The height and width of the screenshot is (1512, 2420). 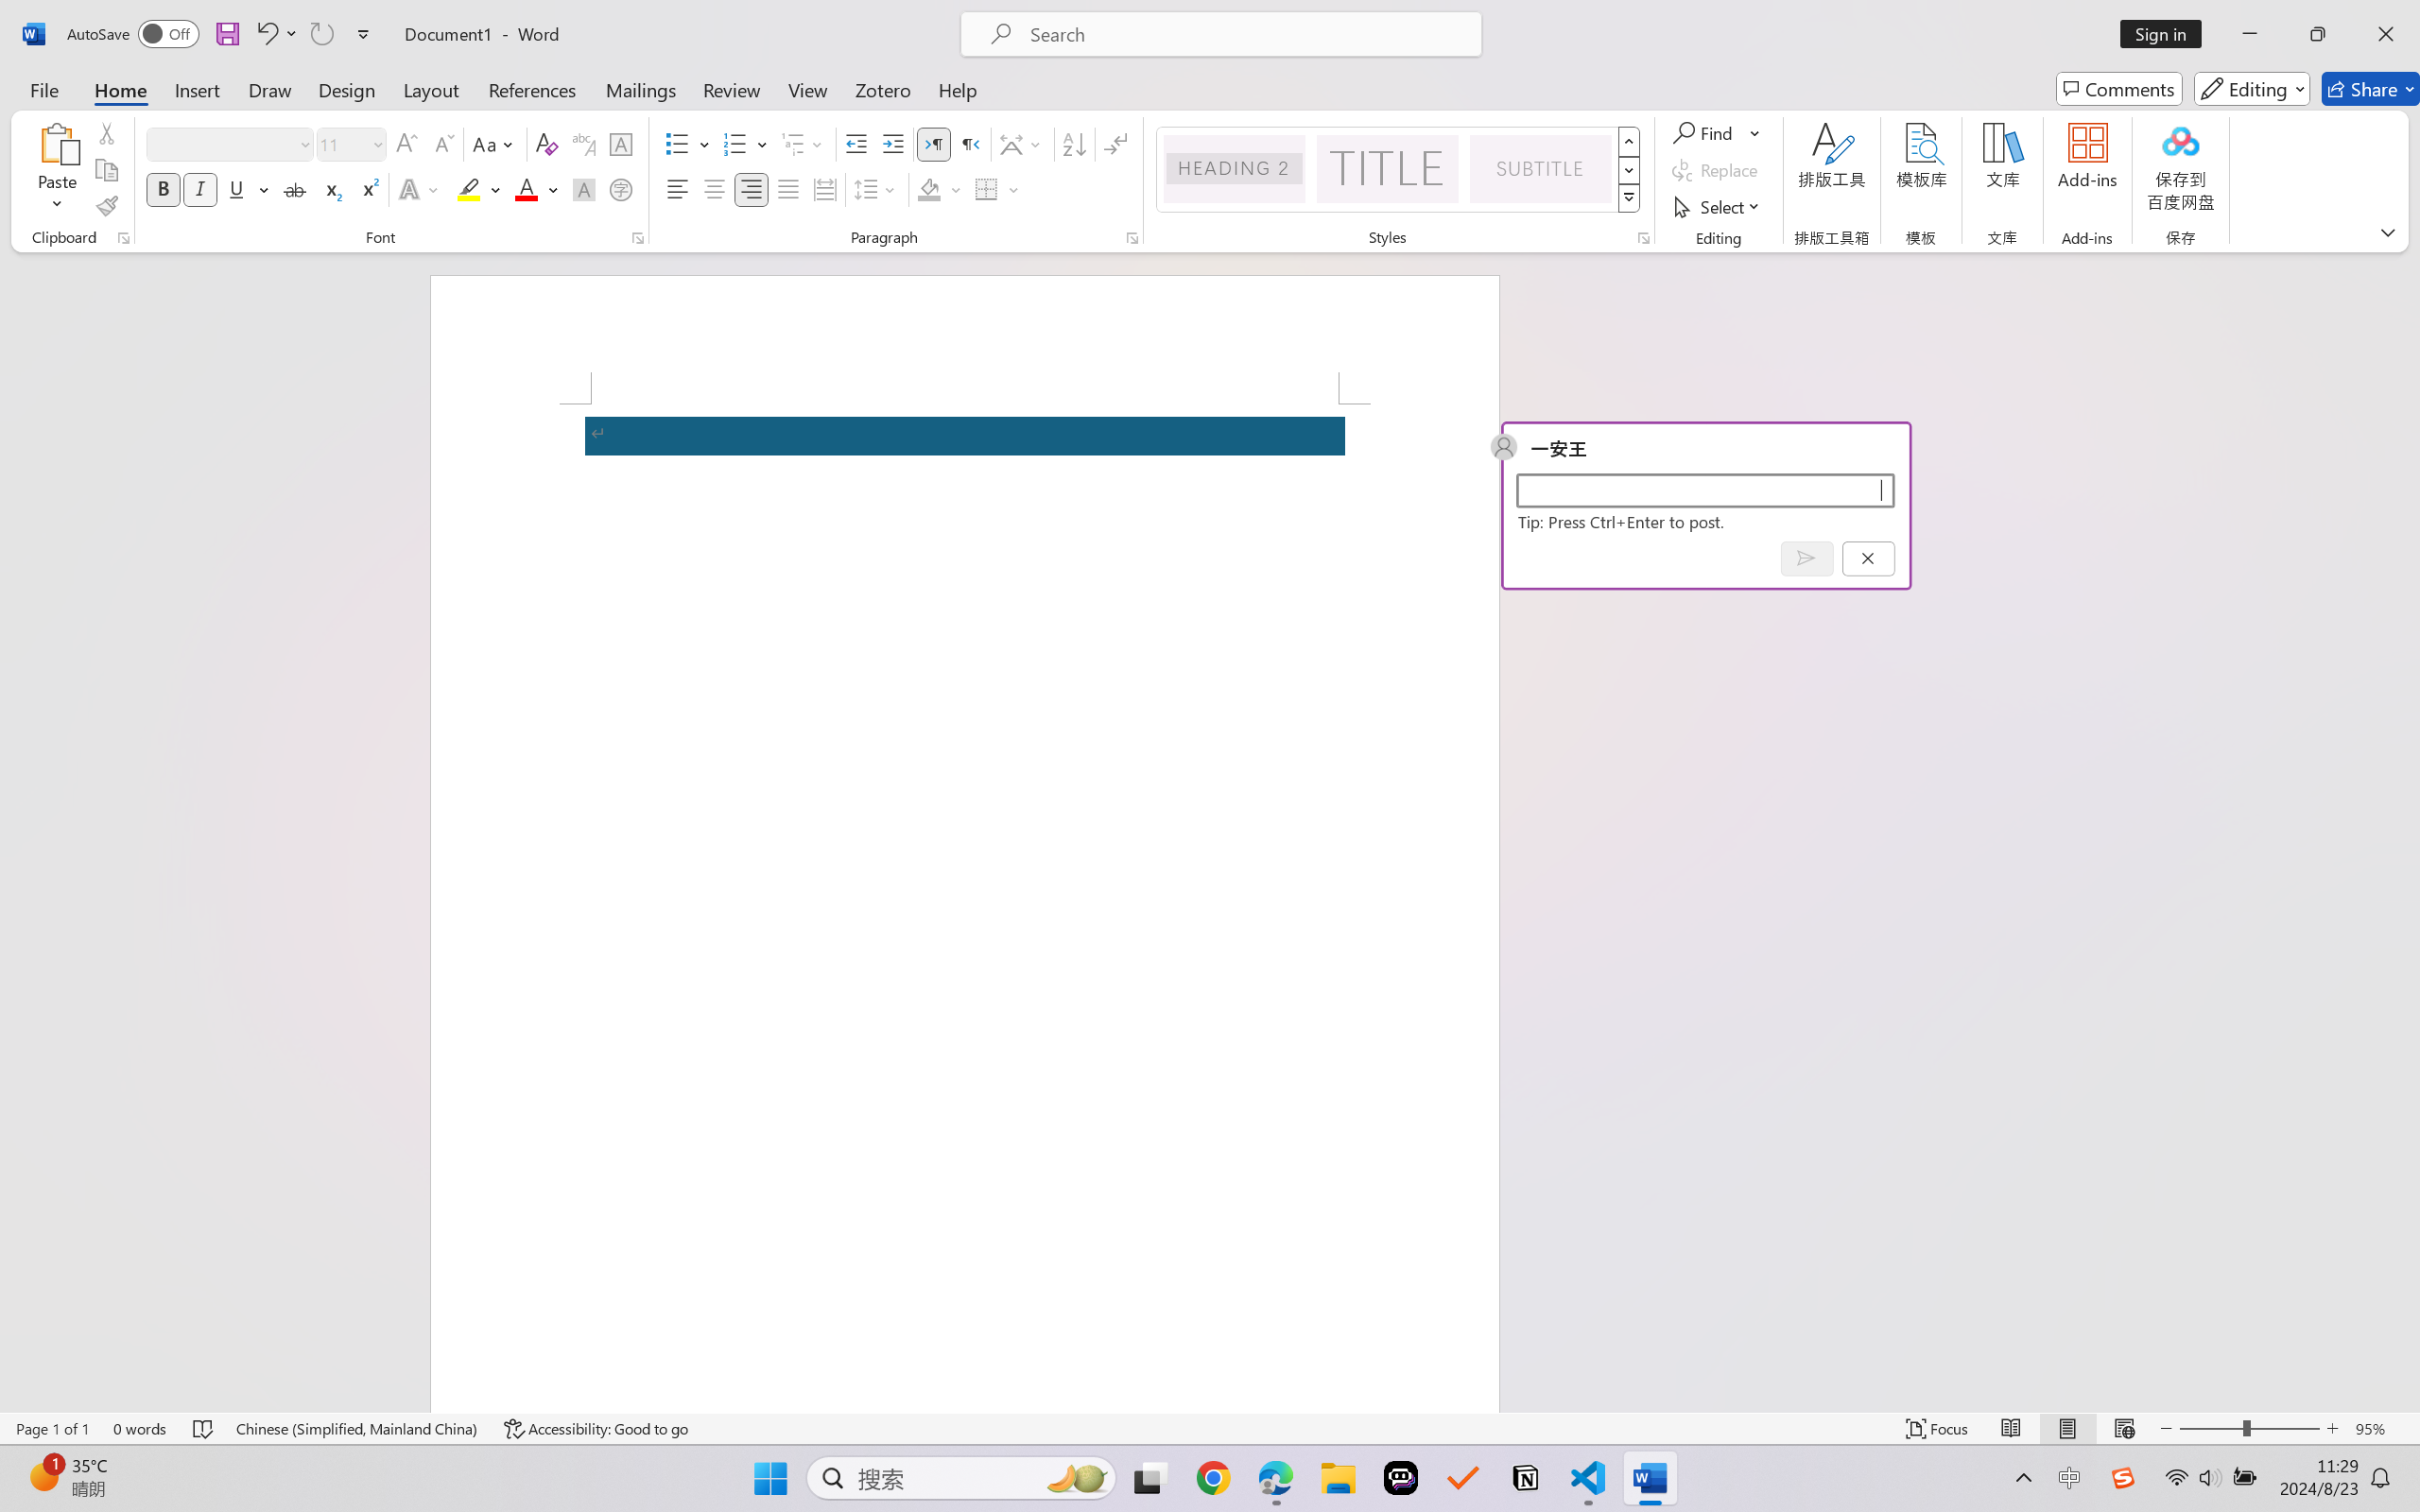 What do you see at coordinates (469, 189) in the screenshot?
I see `Text Highlight Color RGB(255, 255, 0)` at bounding box center [469, 189].